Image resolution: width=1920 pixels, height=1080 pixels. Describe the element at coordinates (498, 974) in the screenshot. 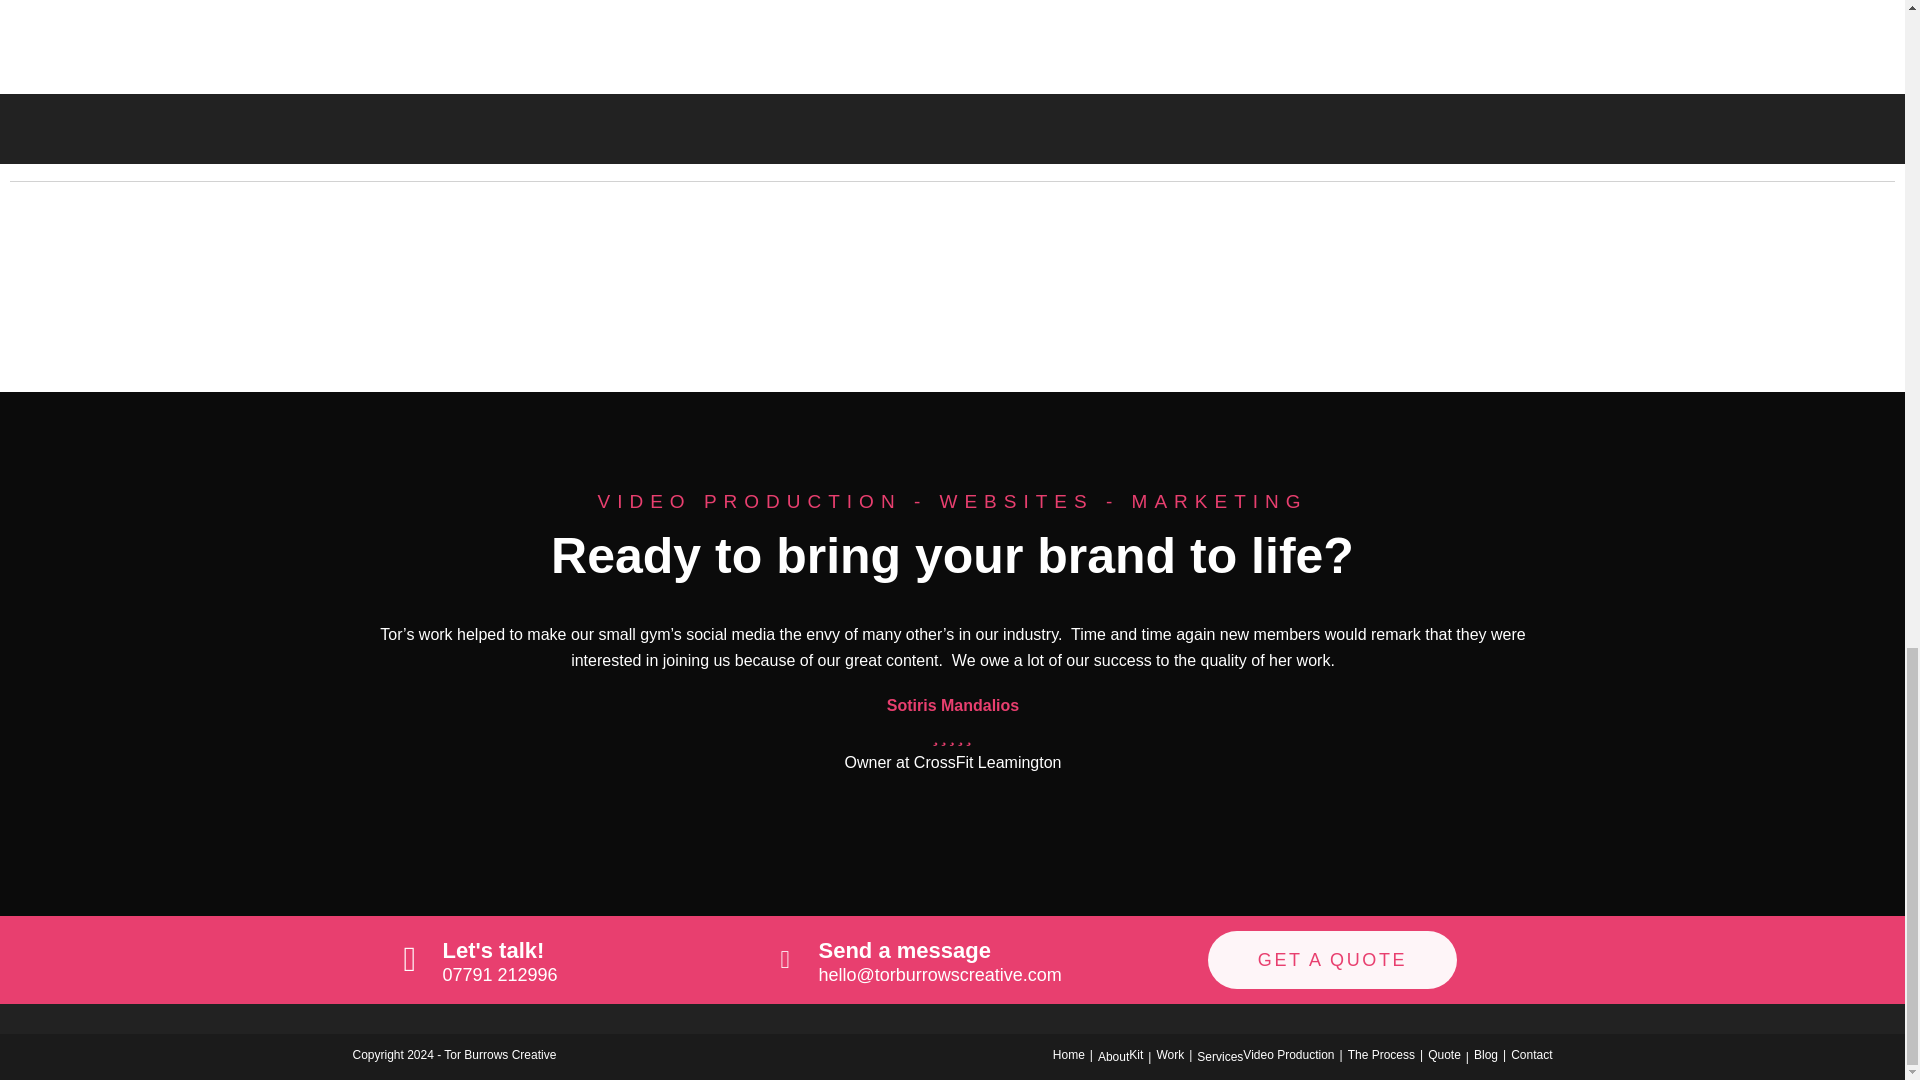

I see `07791 212996` at that location.